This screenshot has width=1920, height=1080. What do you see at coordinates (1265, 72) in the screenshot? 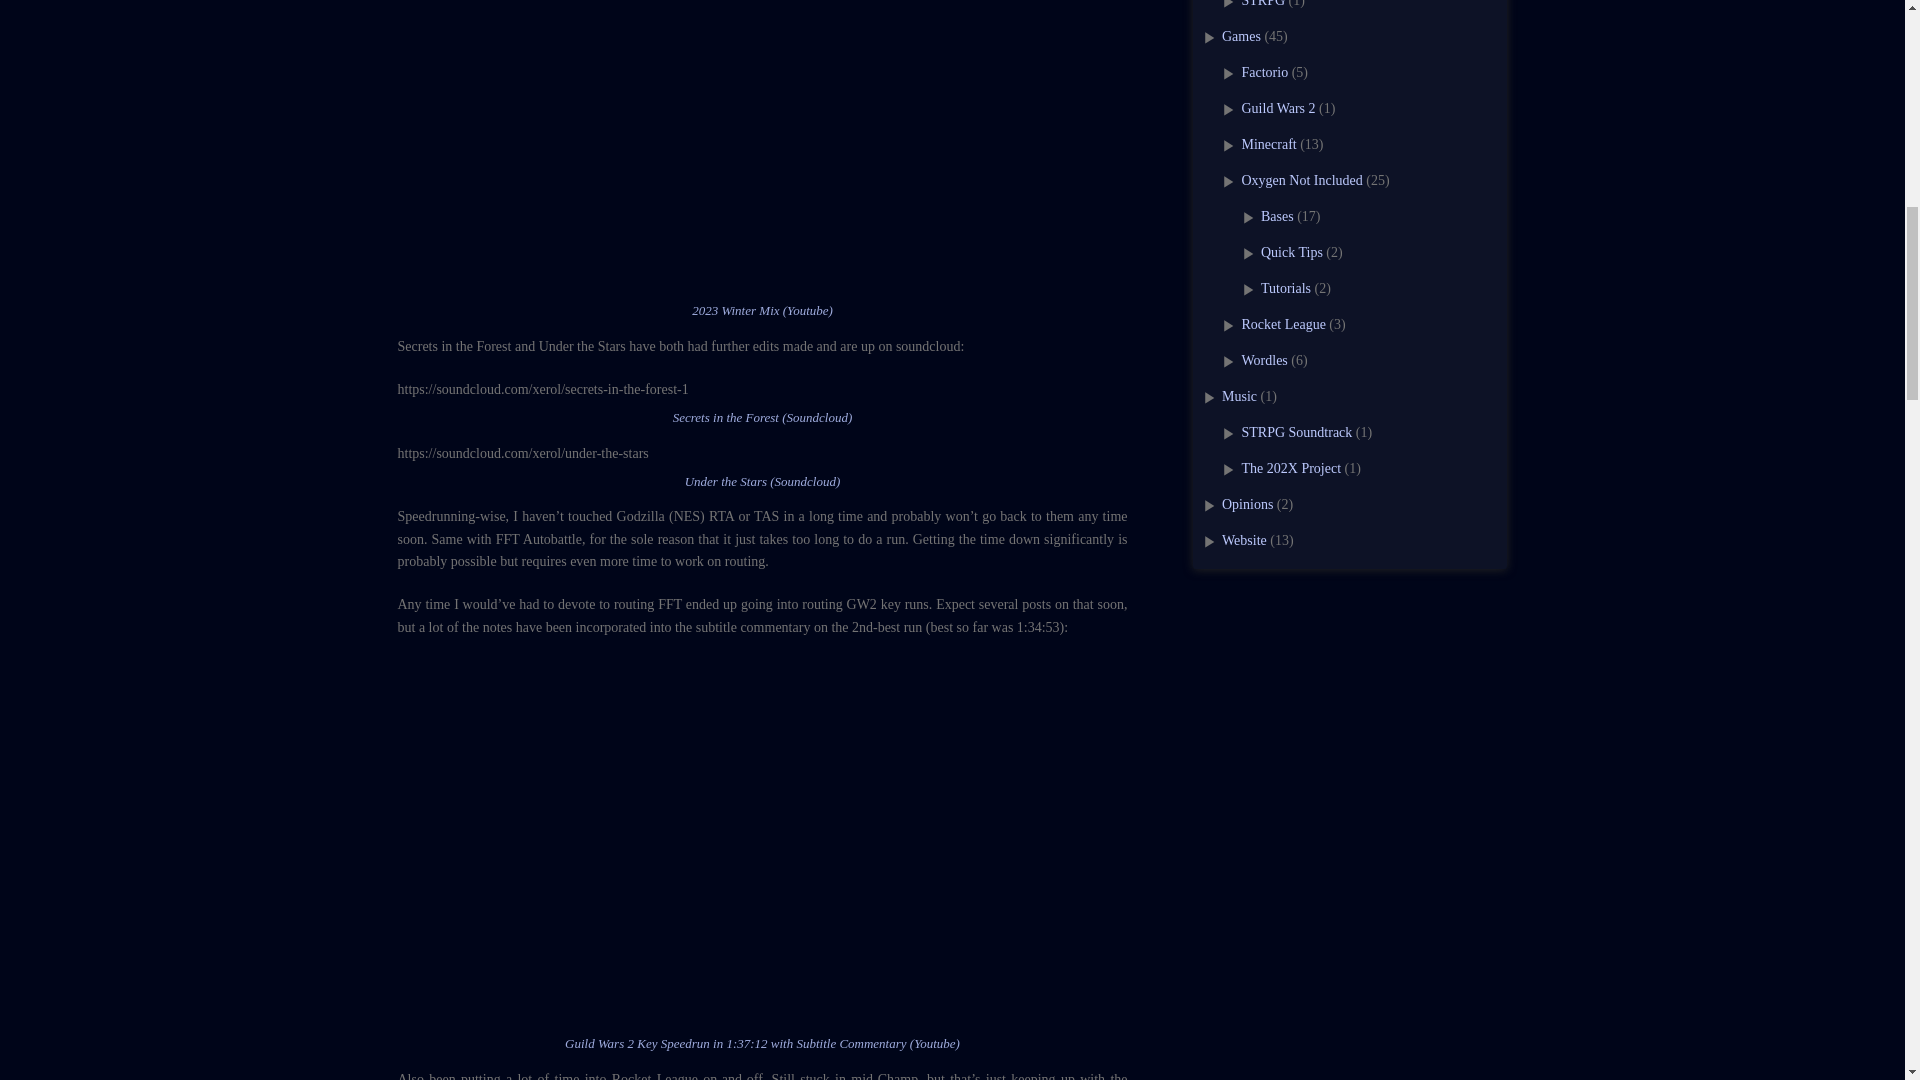
I see `Factorio` at bounding box center [1265, 72].